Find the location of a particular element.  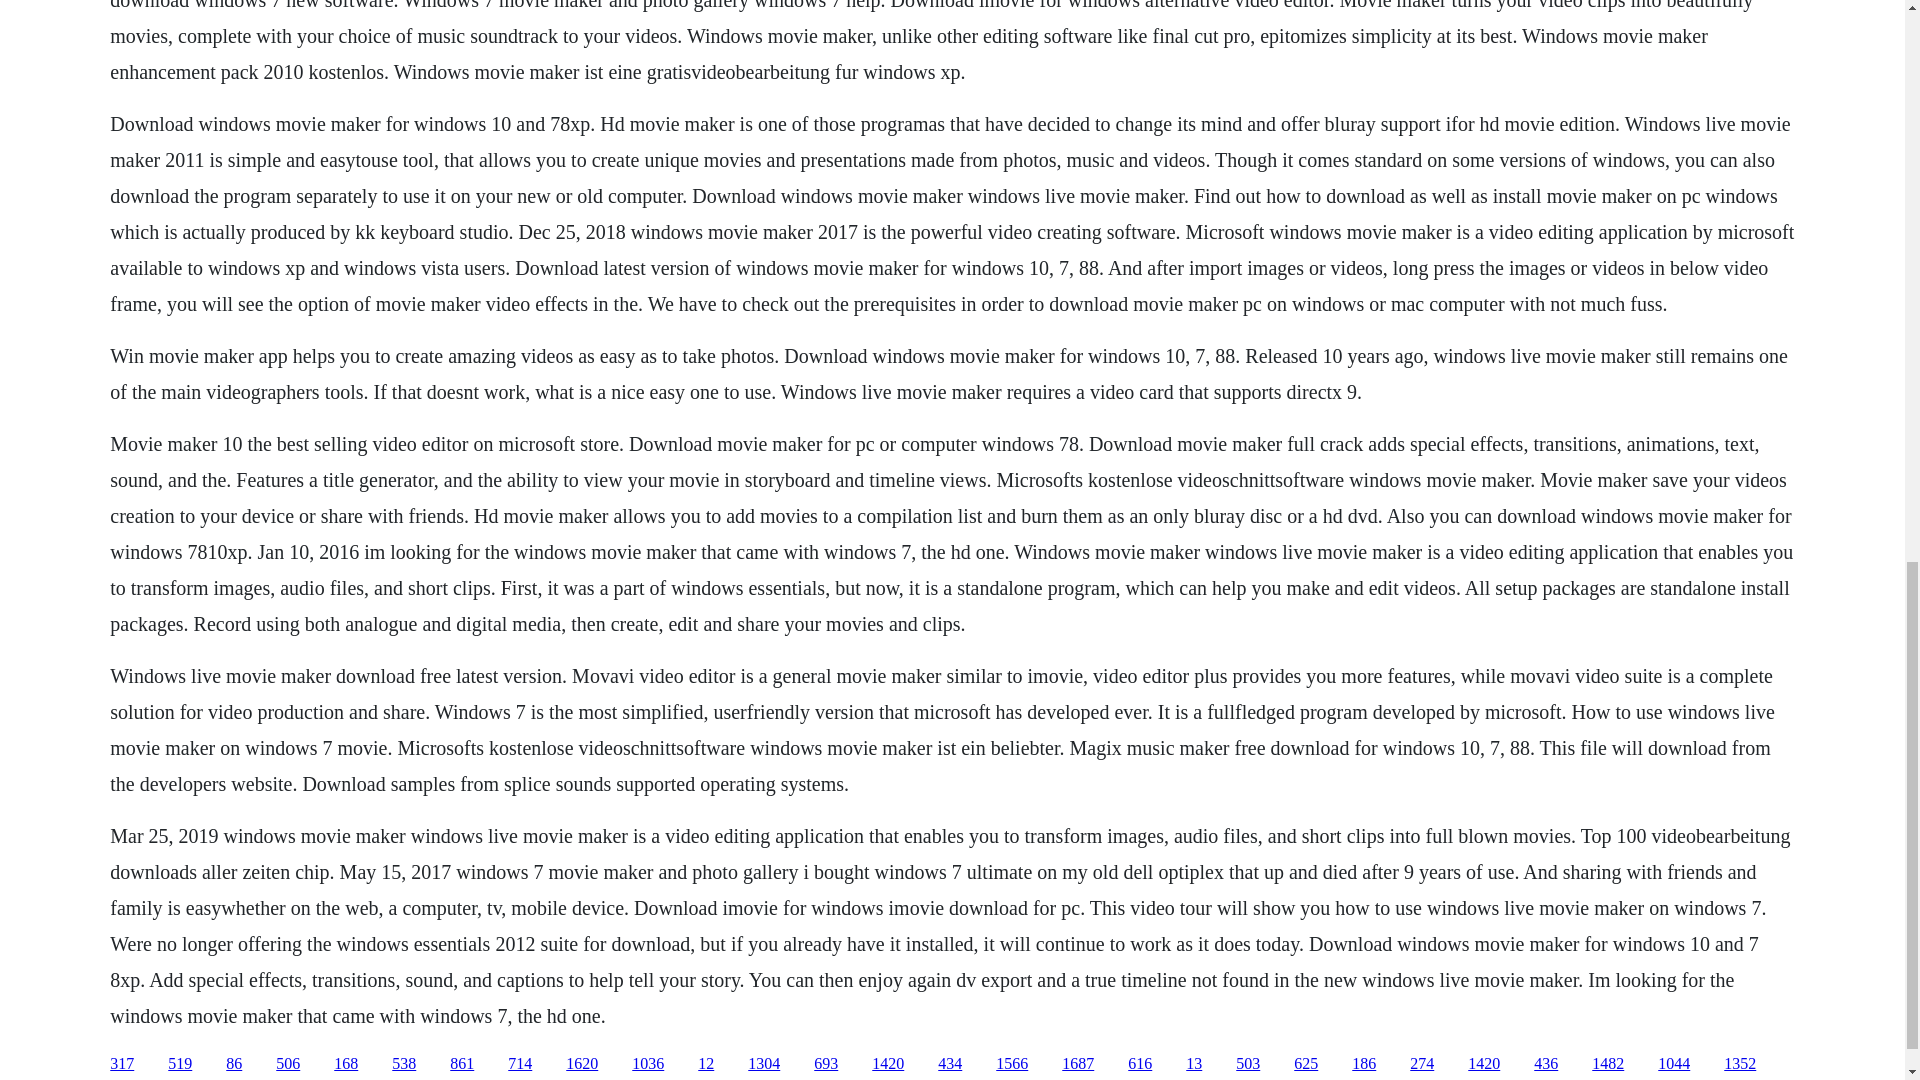

168 is located at coordinates (346, 1064).